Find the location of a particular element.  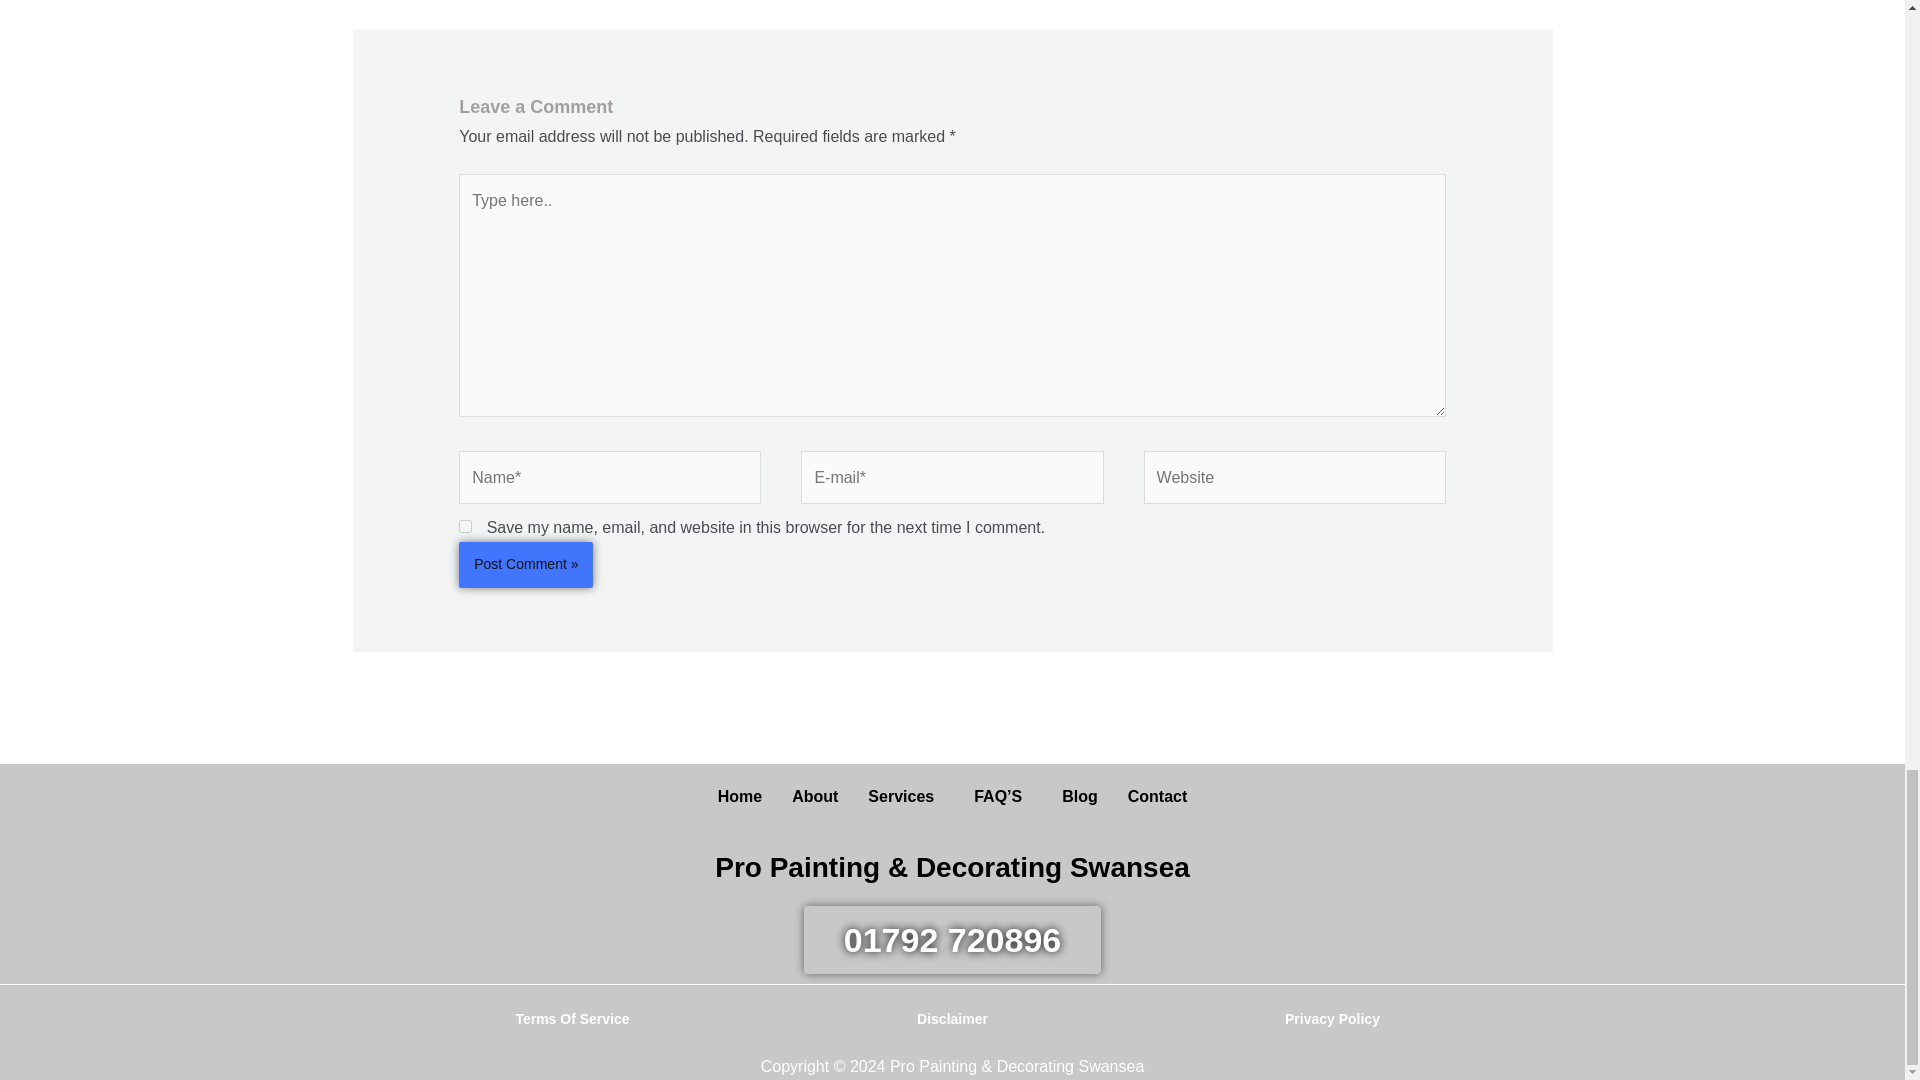

yes is located at coordinates (465, 526).